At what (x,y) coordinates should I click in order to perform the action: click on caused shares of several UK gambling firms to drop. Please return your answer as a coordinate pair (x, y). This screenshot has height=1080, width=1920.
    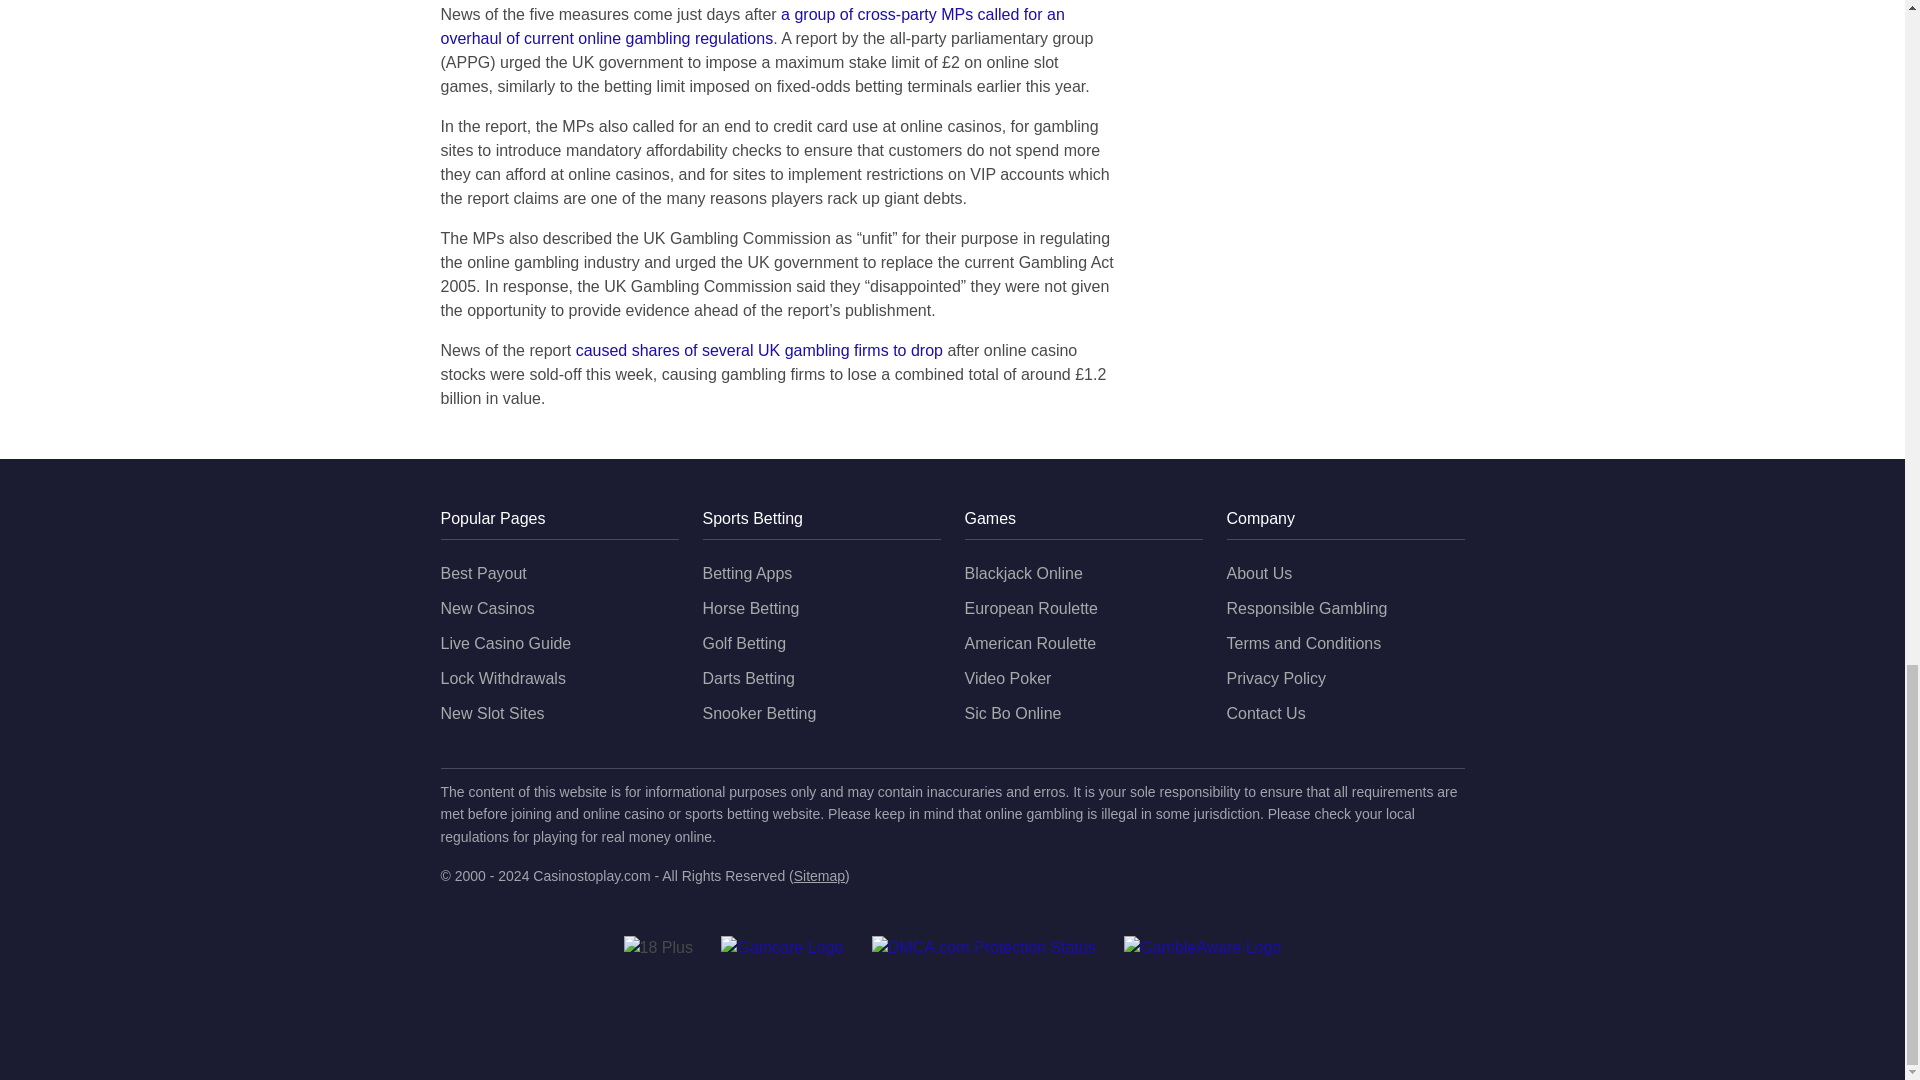
    Looking at the image, I should click on (759, 350).